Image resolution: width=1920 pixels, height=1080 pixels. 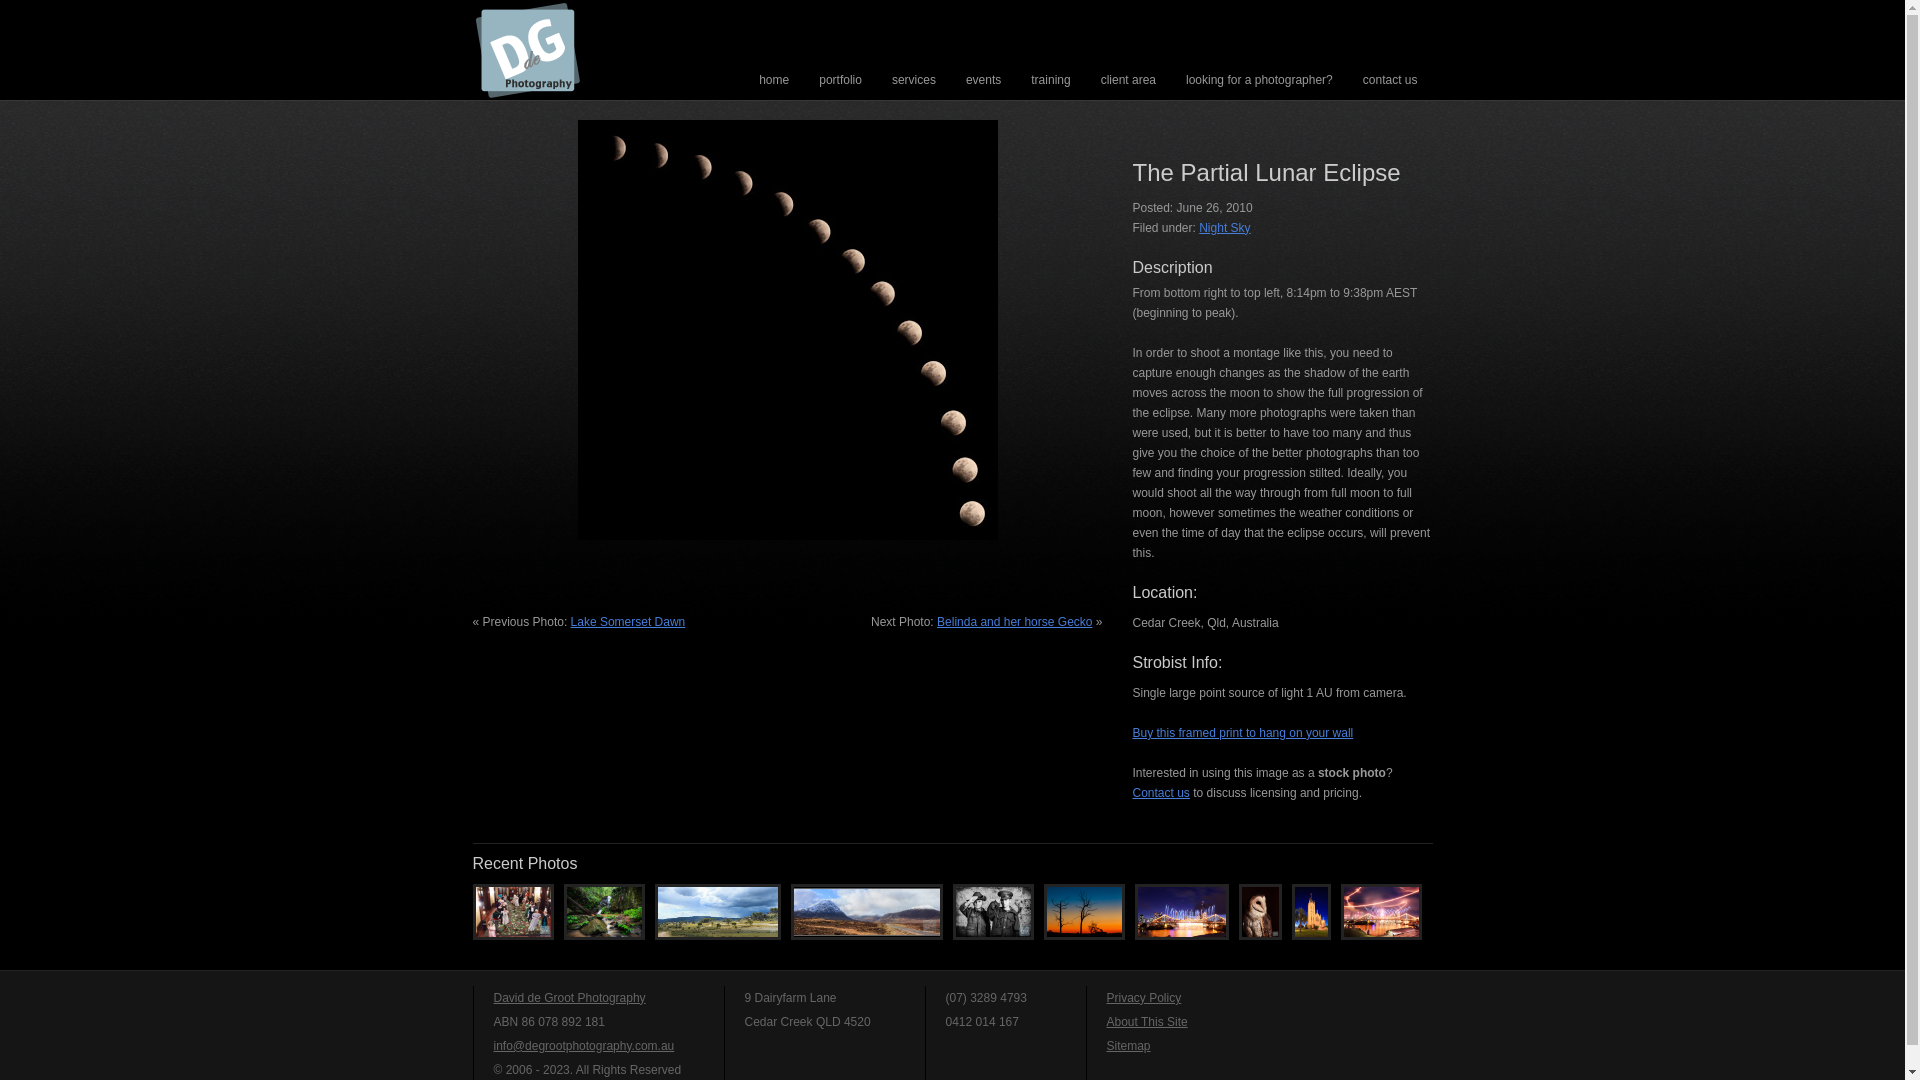 What do you see at coordinates (1144, 998) in the screenshot?
I see `Privacy Policy` at bounding box center [1144, 998].